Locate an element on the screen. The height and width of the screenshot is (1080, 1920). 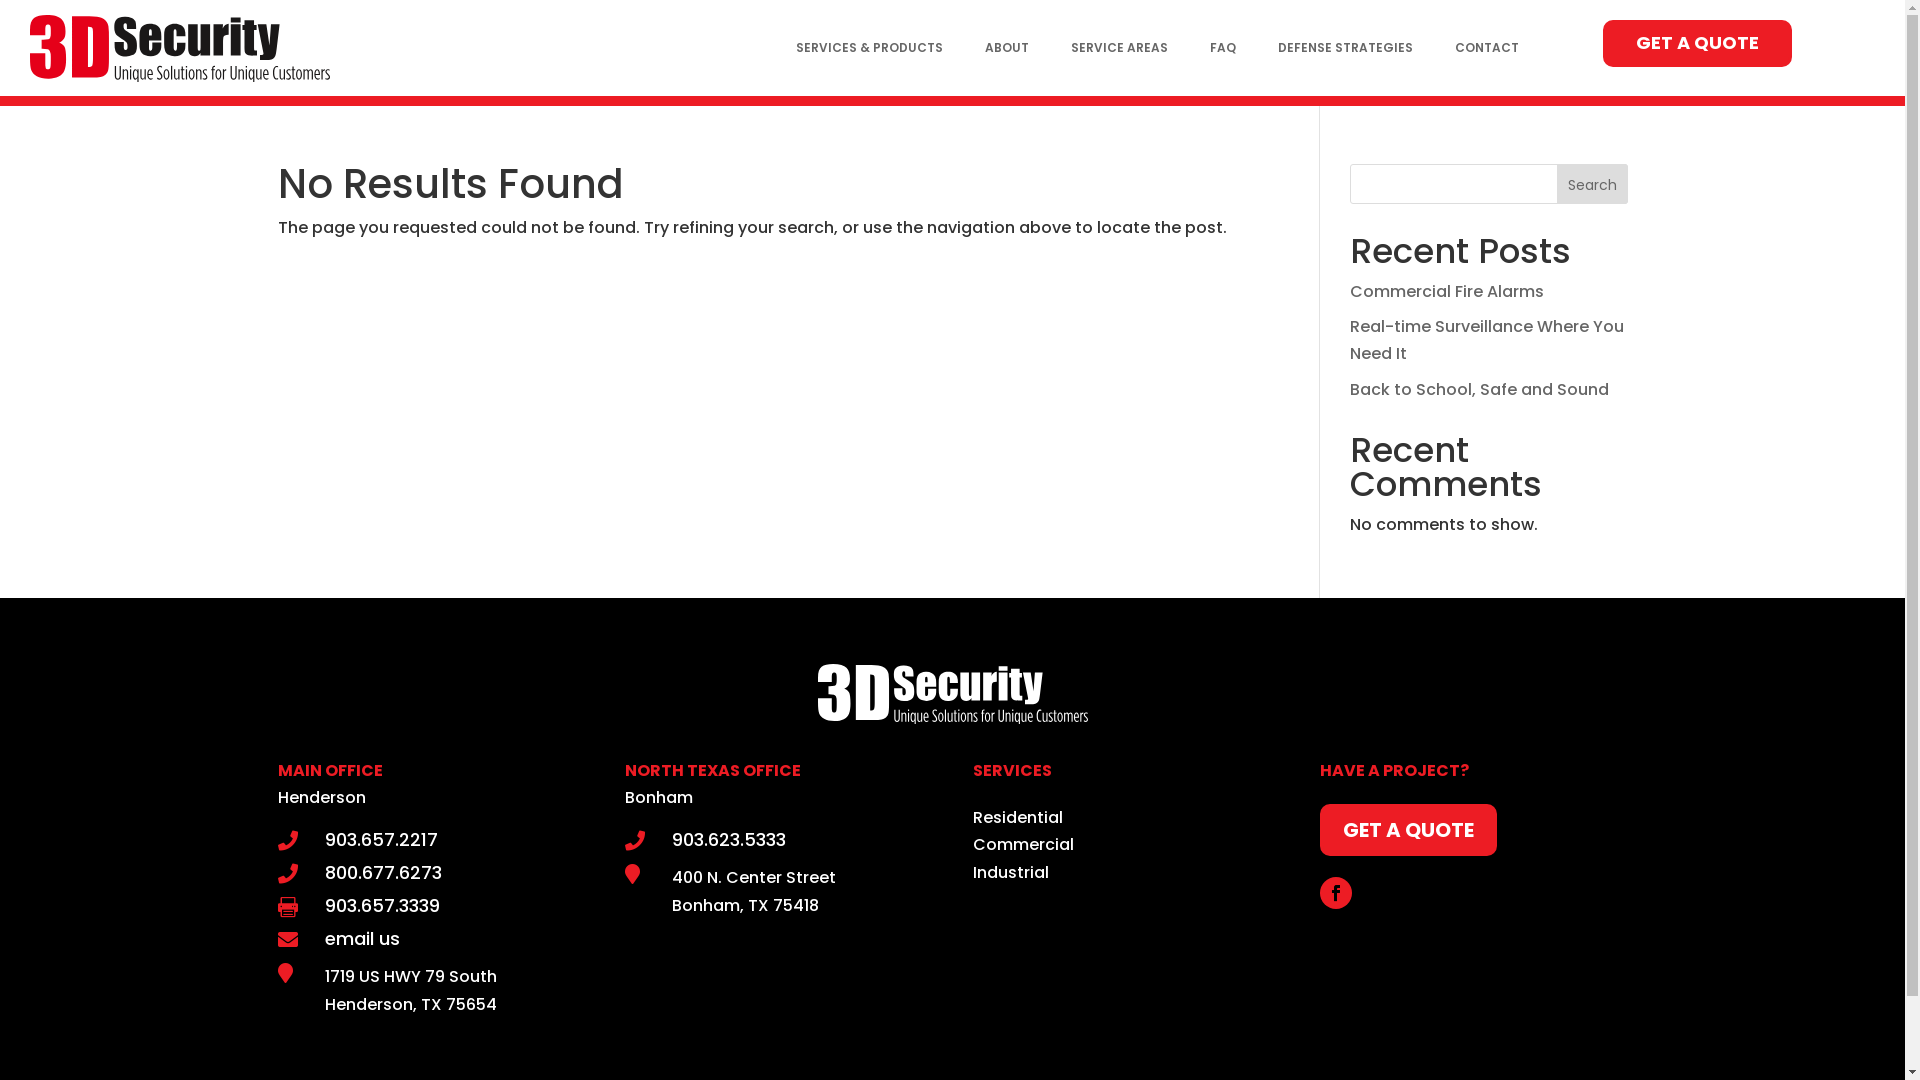
903.657.2217 is located at coordinates (380, 840).